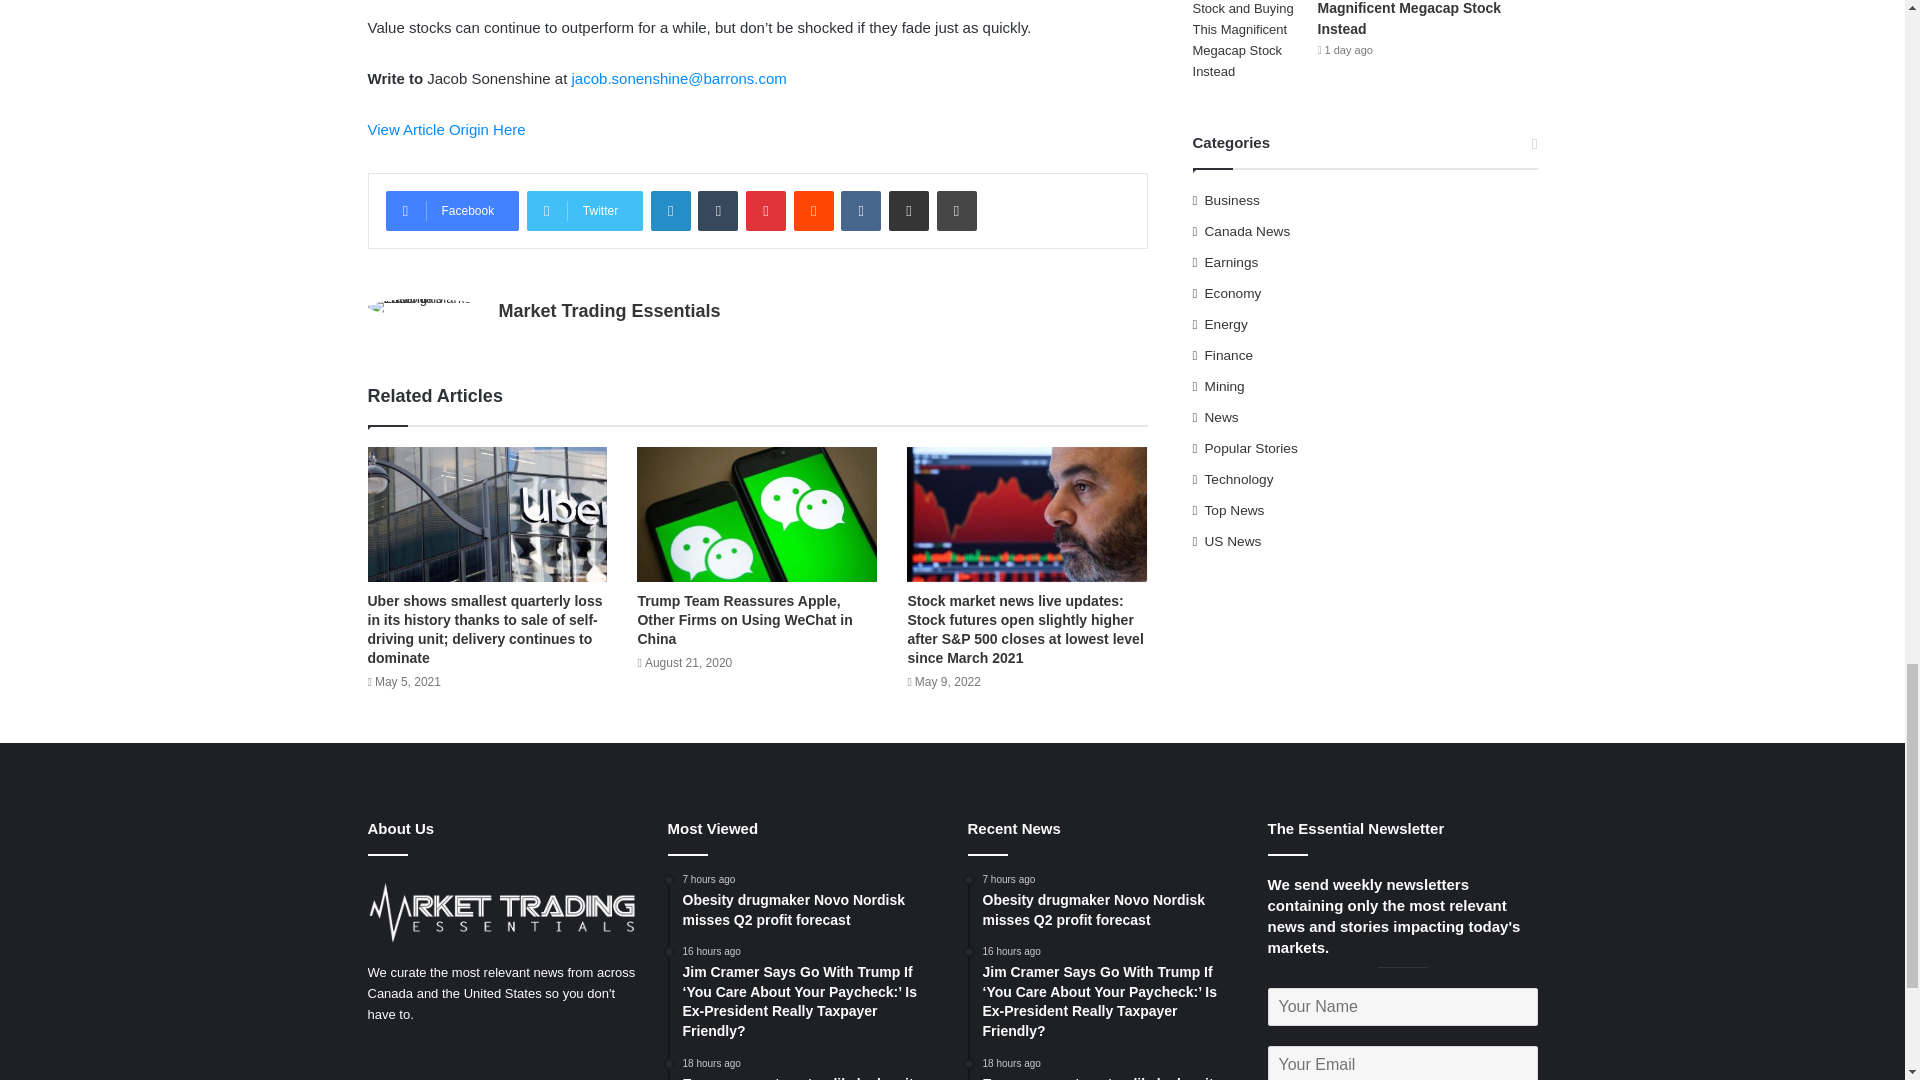  Describe the element at coordinates (718, 211) in the screenshot. I see `Tumblr` at that location.